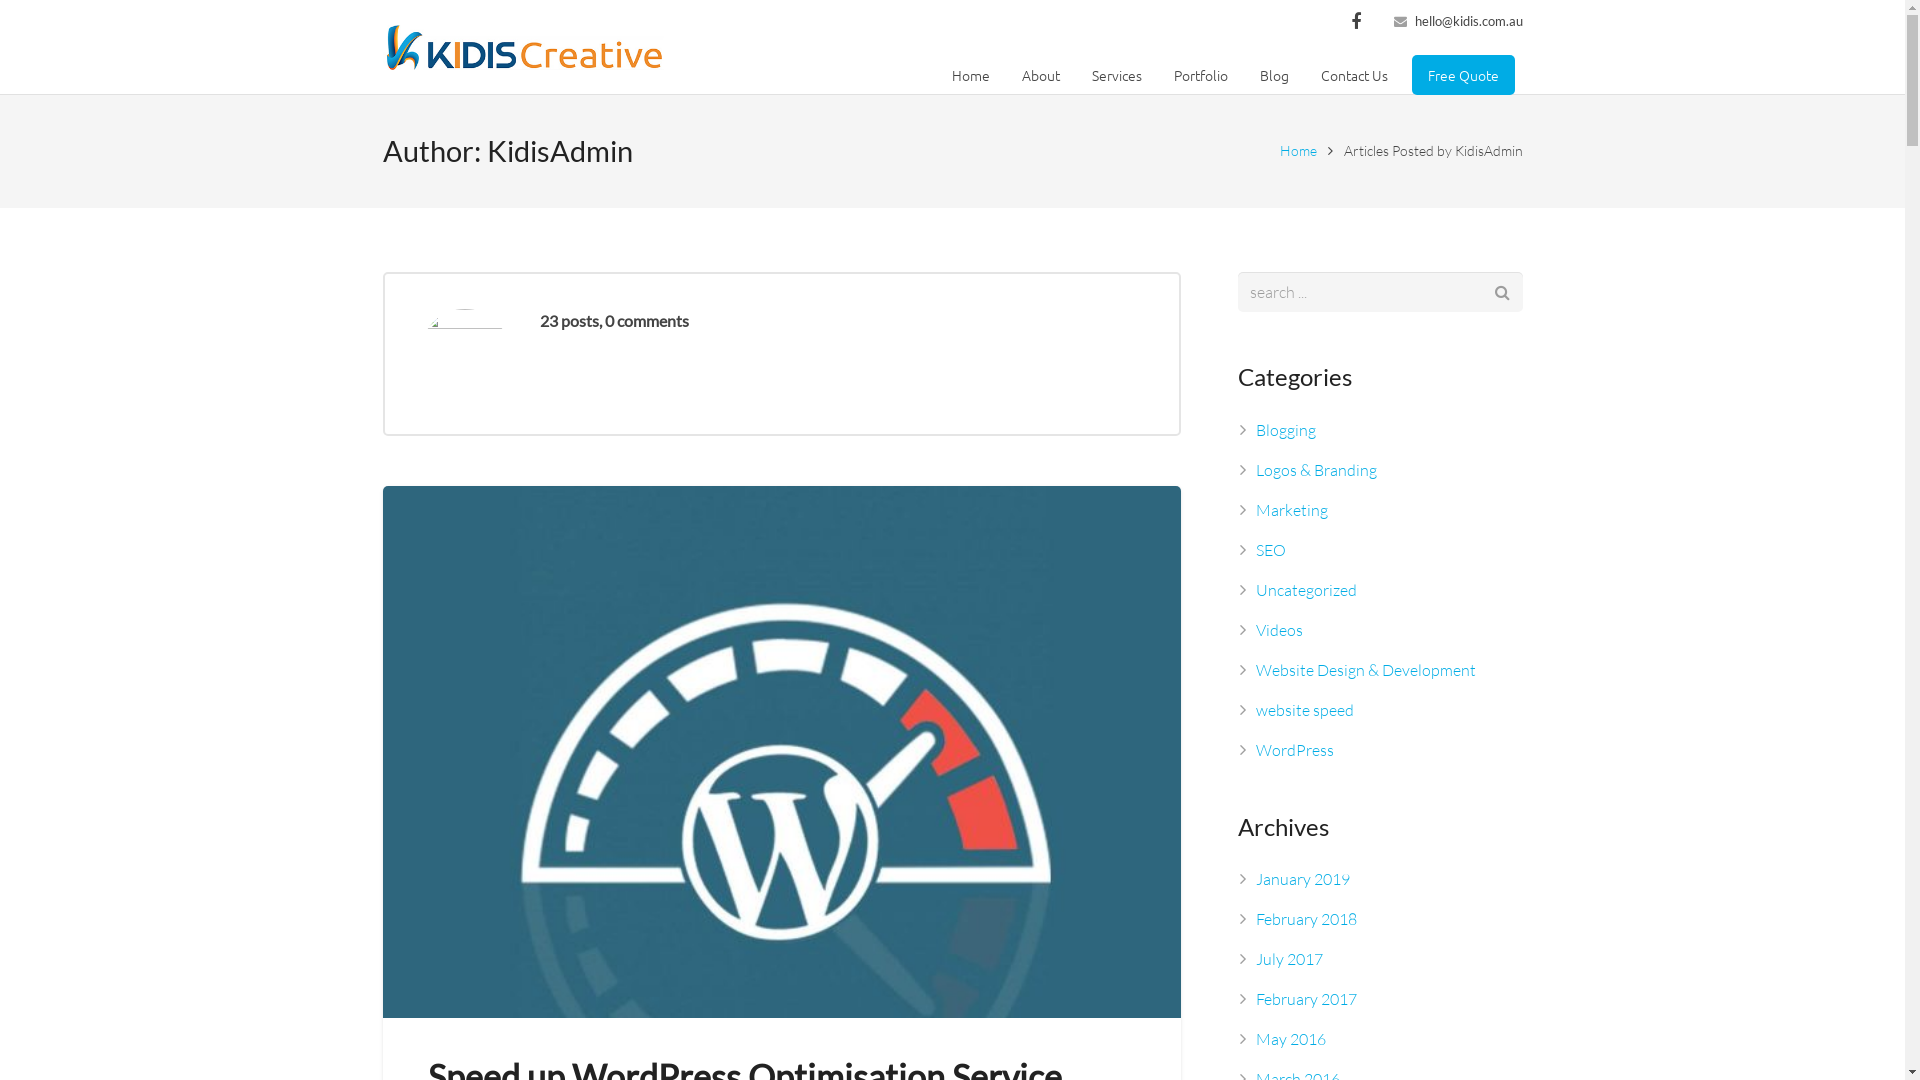 This screenshot has width=1920, height=1080. Describe the element at coordinates (1354, 75) in the screenshot. I see `Contact Us` at that location.